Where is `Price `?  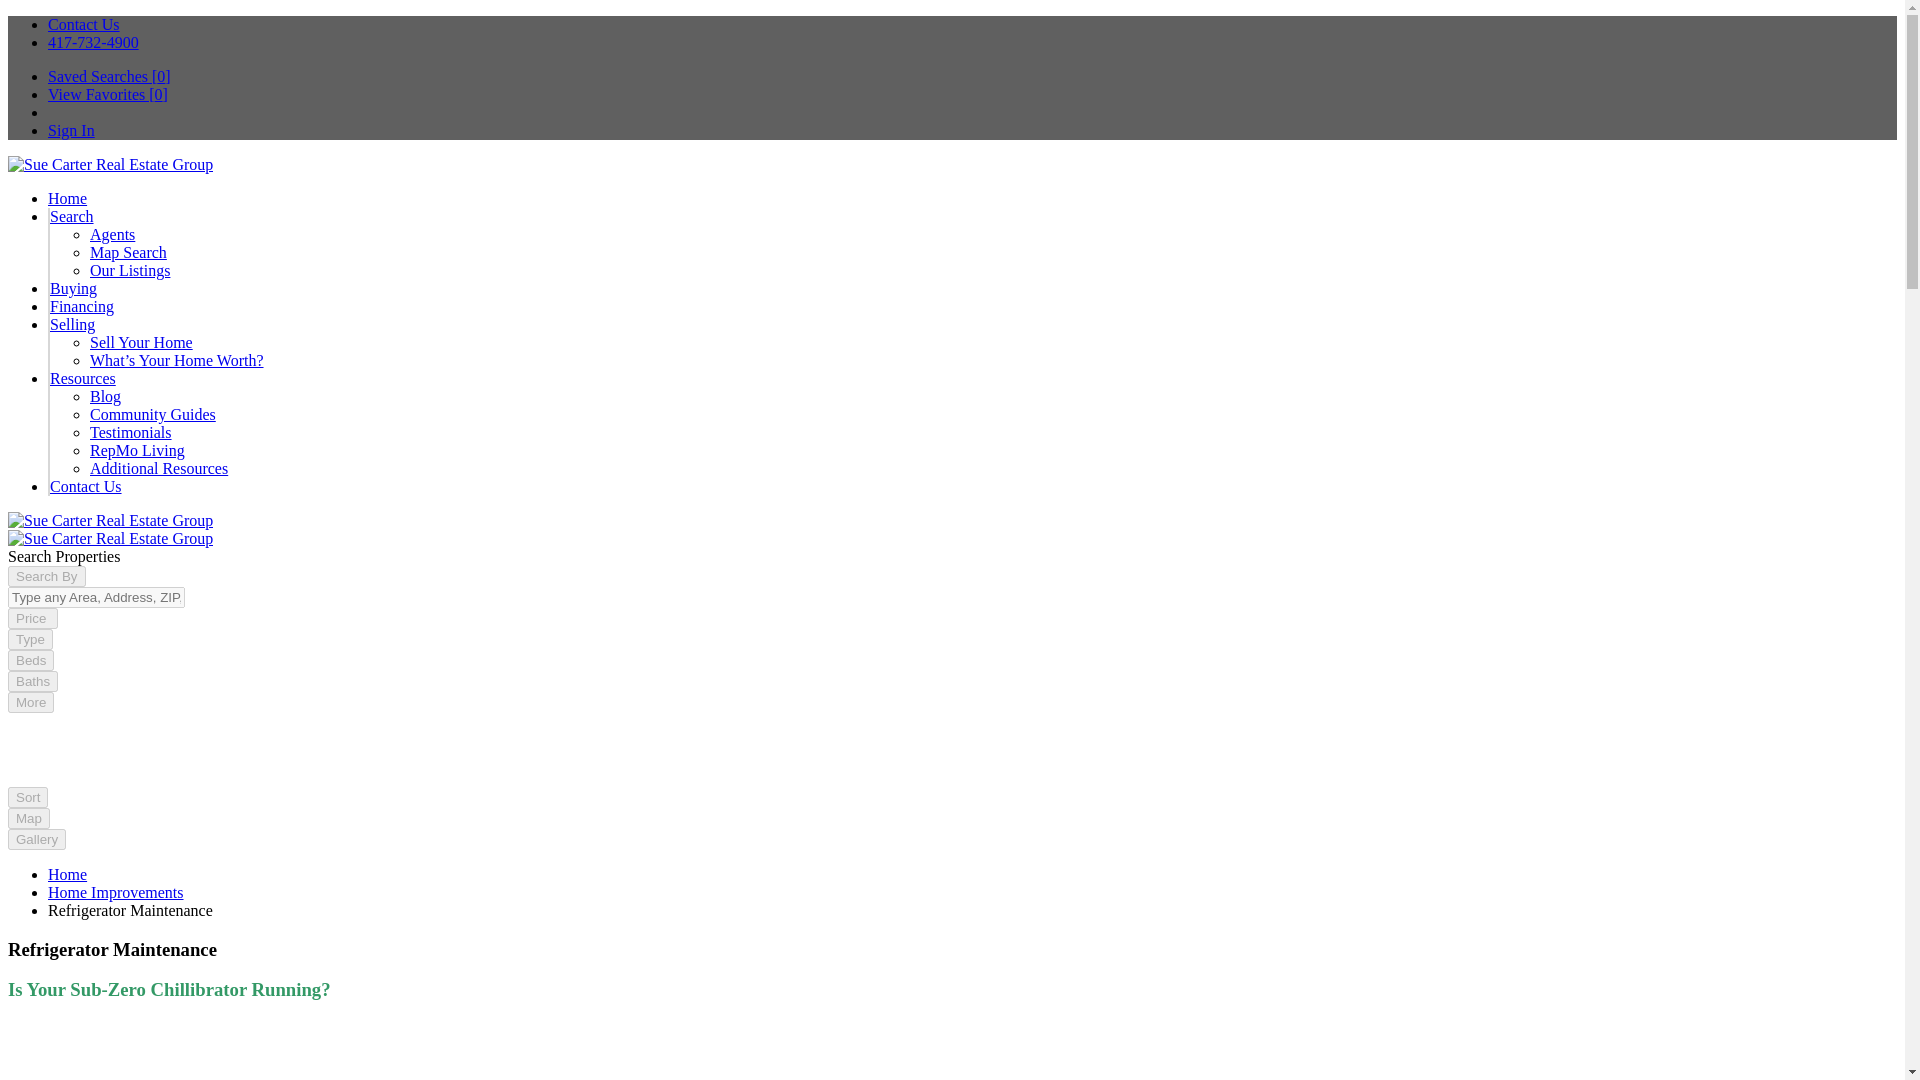 Price  is located at coordinates (32, 618).